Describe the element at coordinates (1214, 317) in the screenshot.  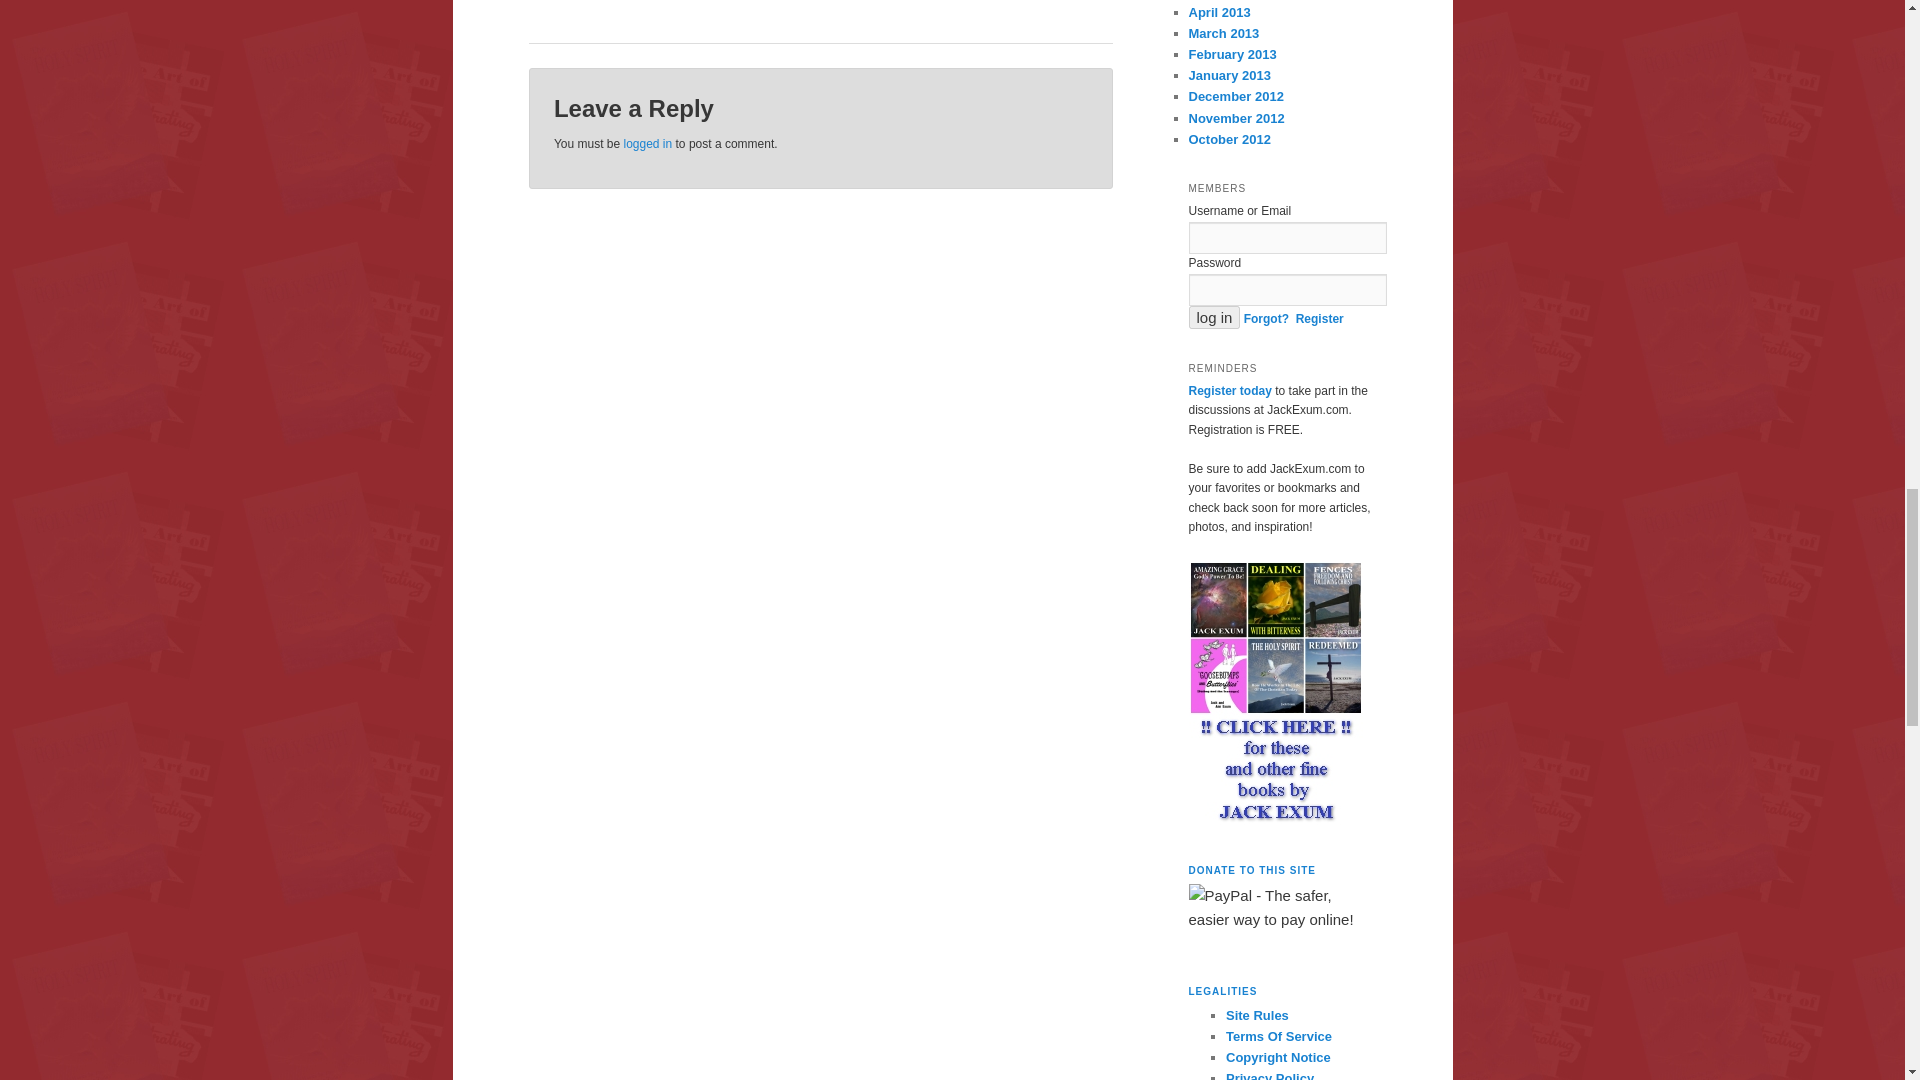
I see `log in` at that location.